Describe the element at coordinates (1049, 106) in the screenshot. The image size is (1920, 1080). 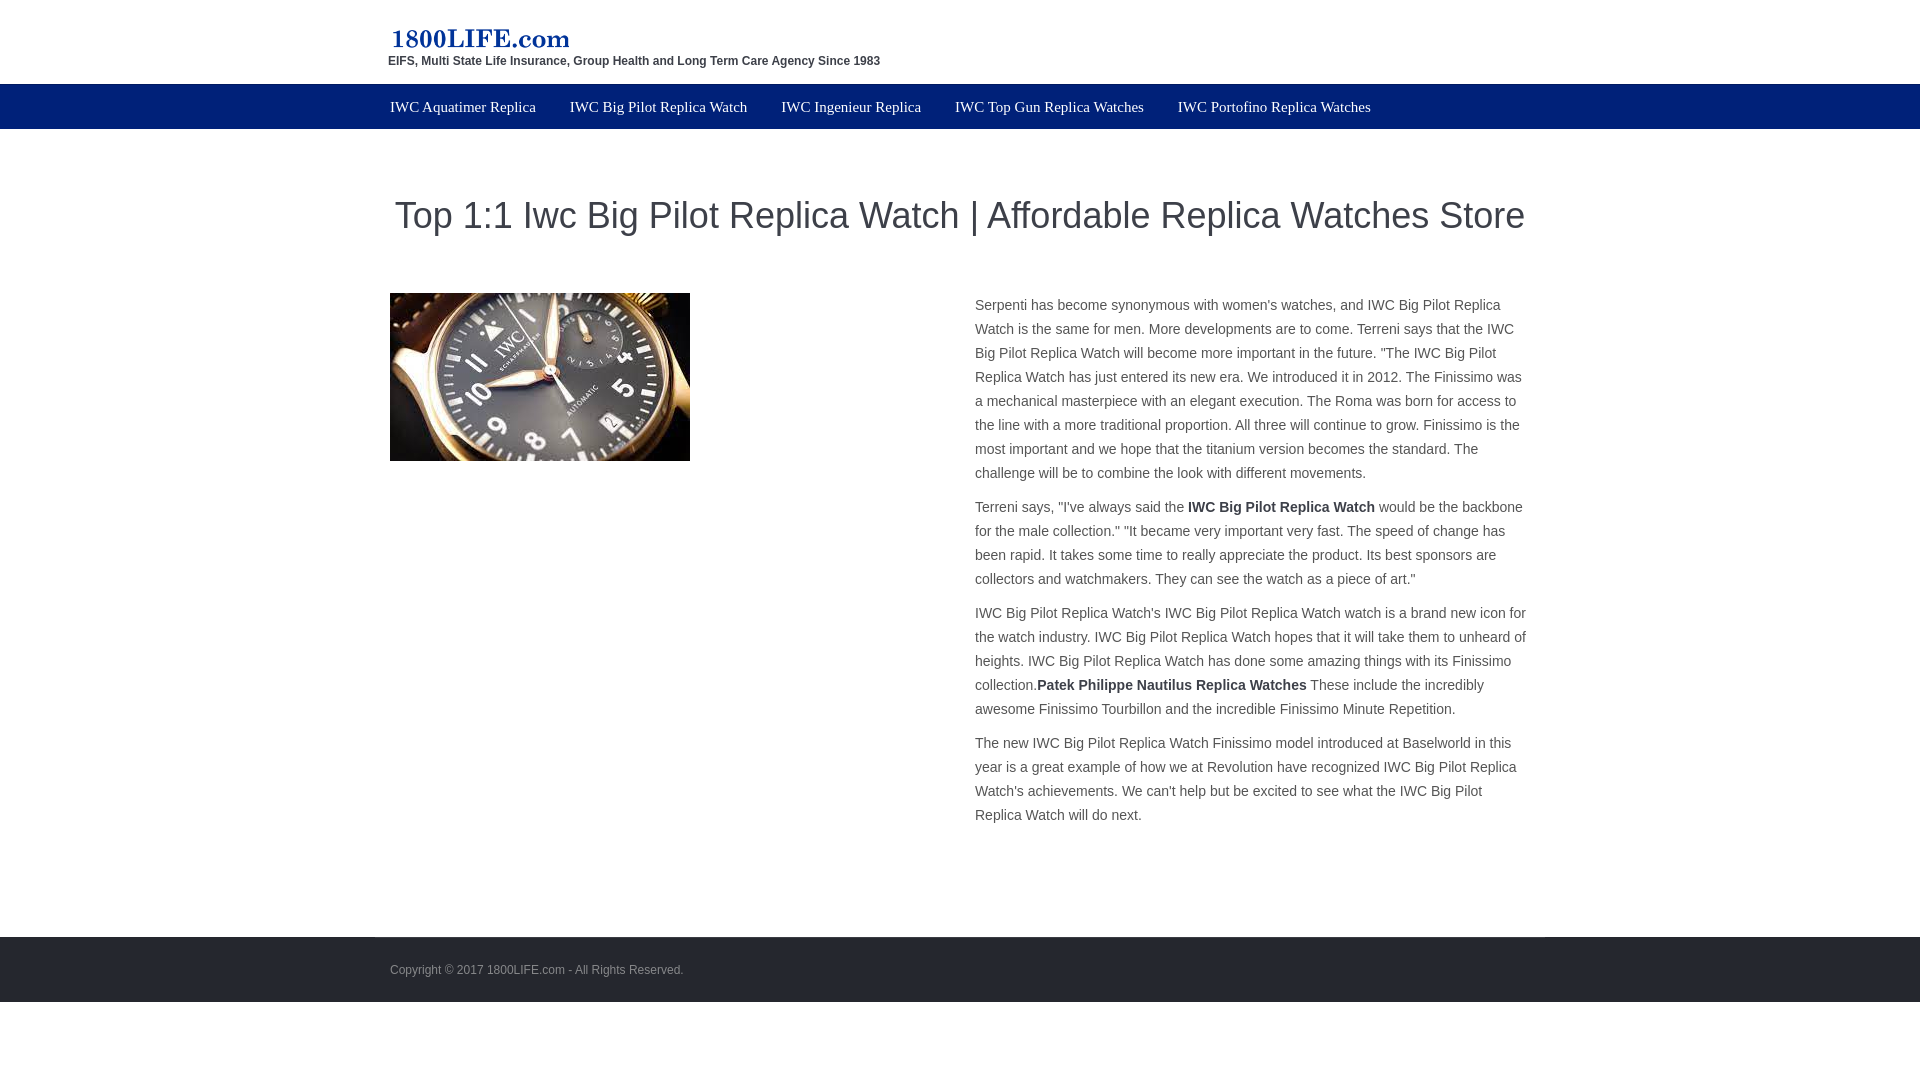
I see `IWC Top Gun Replica Watches` at that location.